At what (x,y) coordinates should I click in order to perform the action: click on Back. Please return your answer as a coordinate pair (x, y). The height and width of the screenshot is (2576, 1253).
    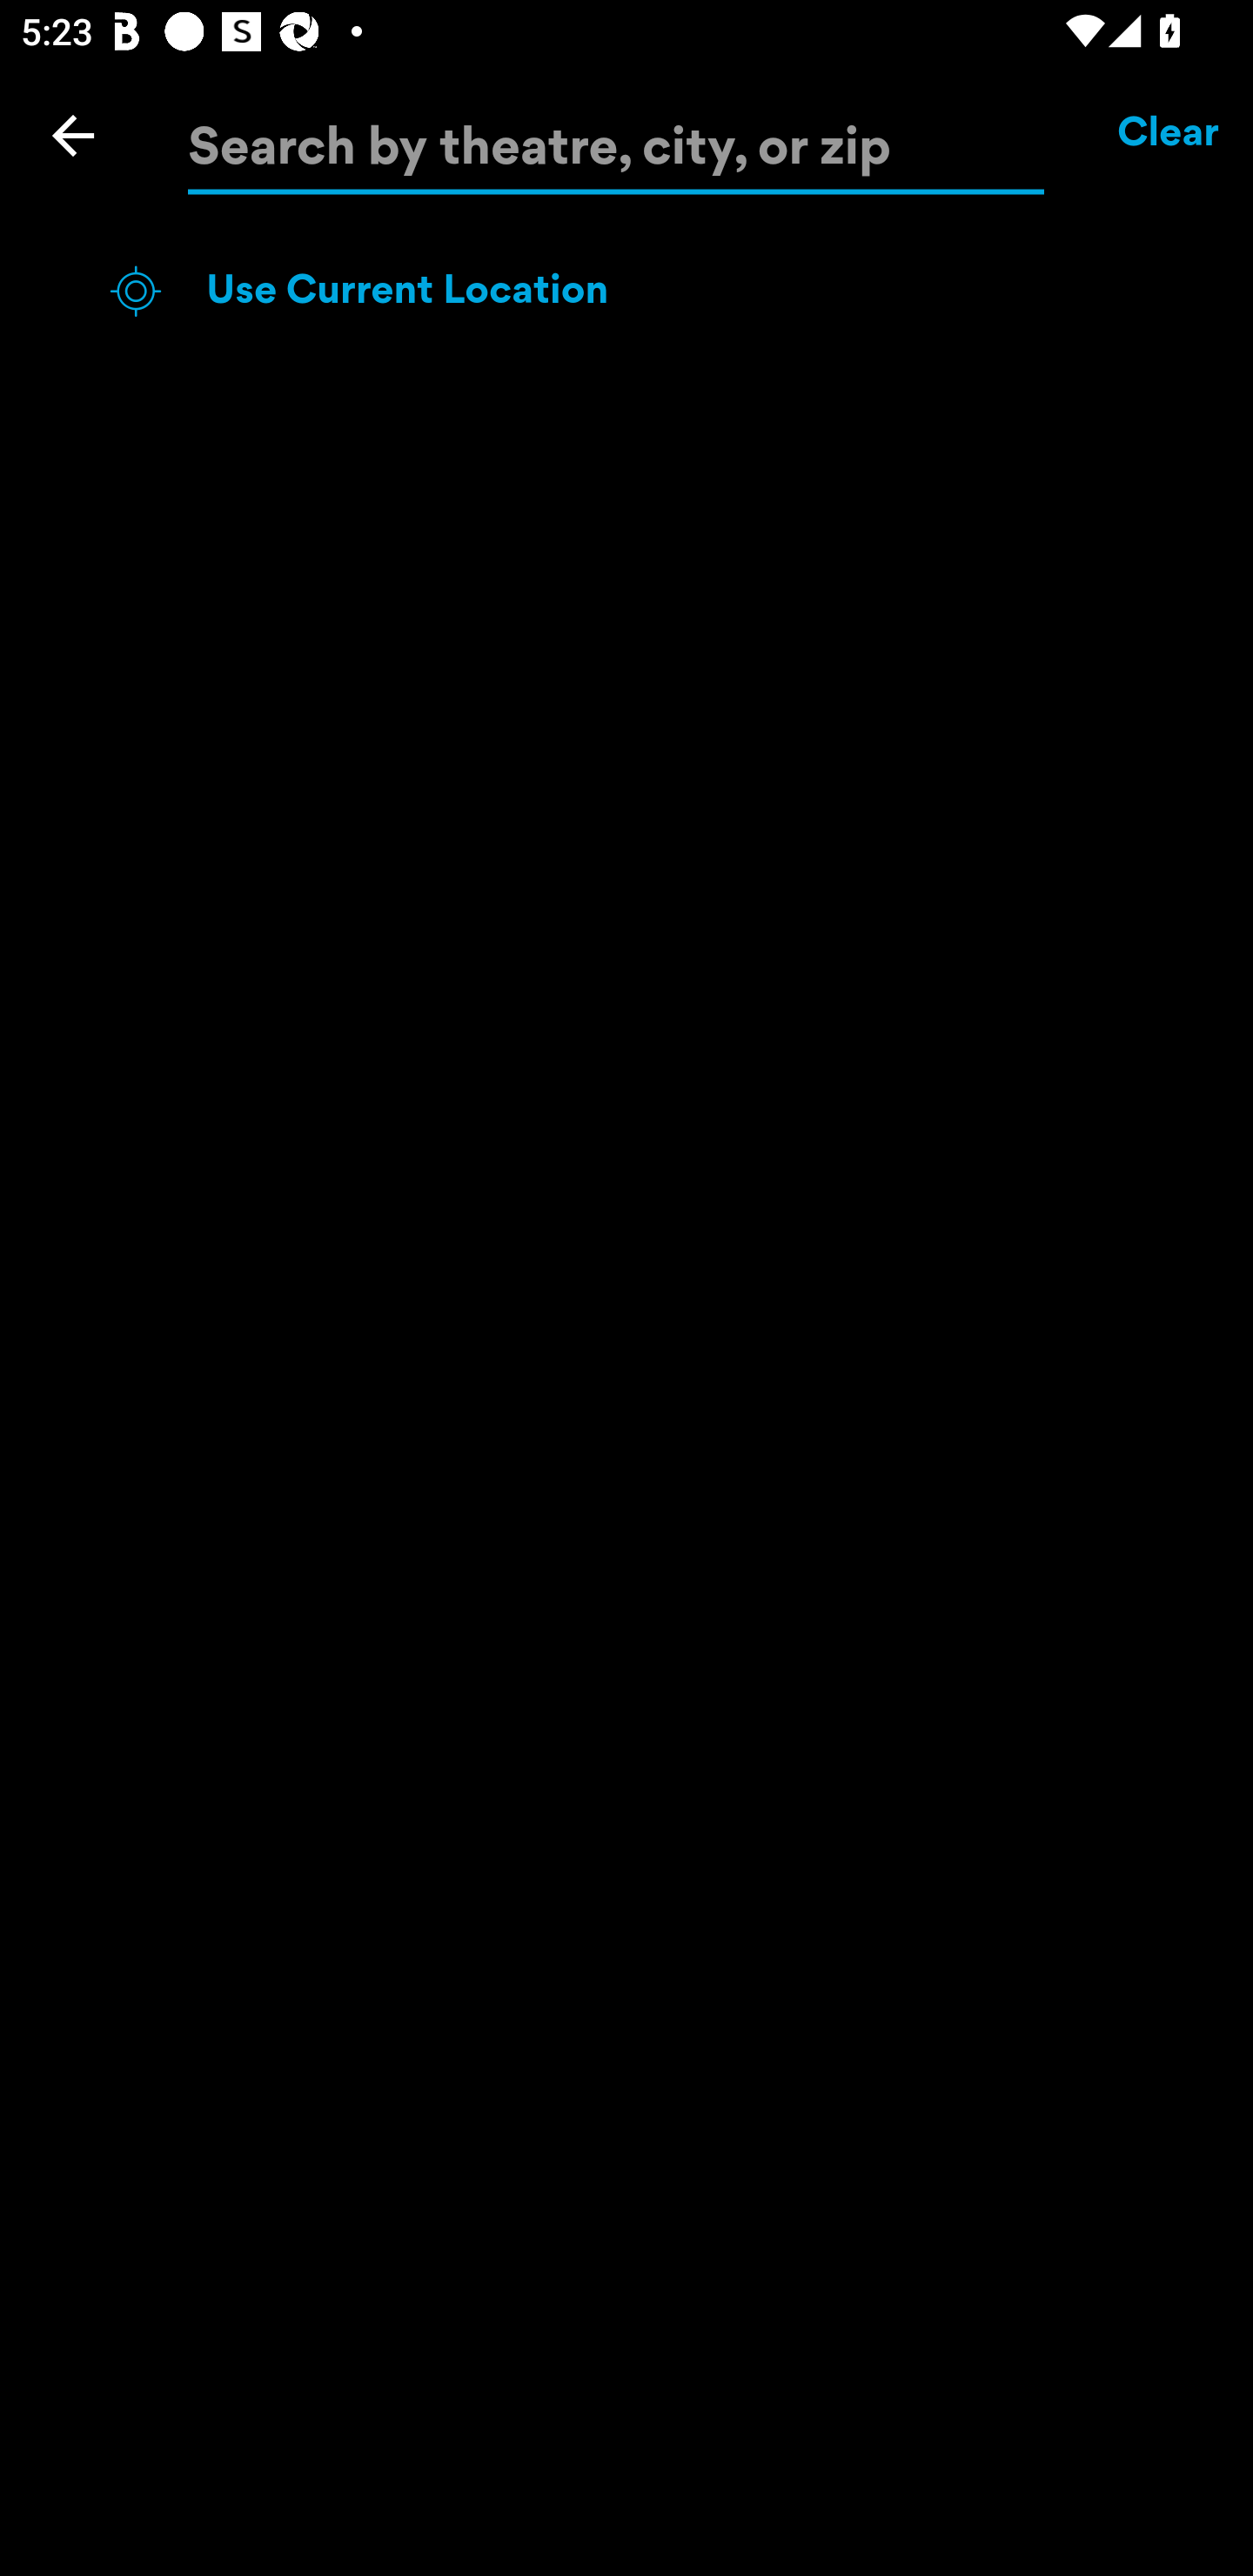
    Looking at the image, I should click on (73, 135).